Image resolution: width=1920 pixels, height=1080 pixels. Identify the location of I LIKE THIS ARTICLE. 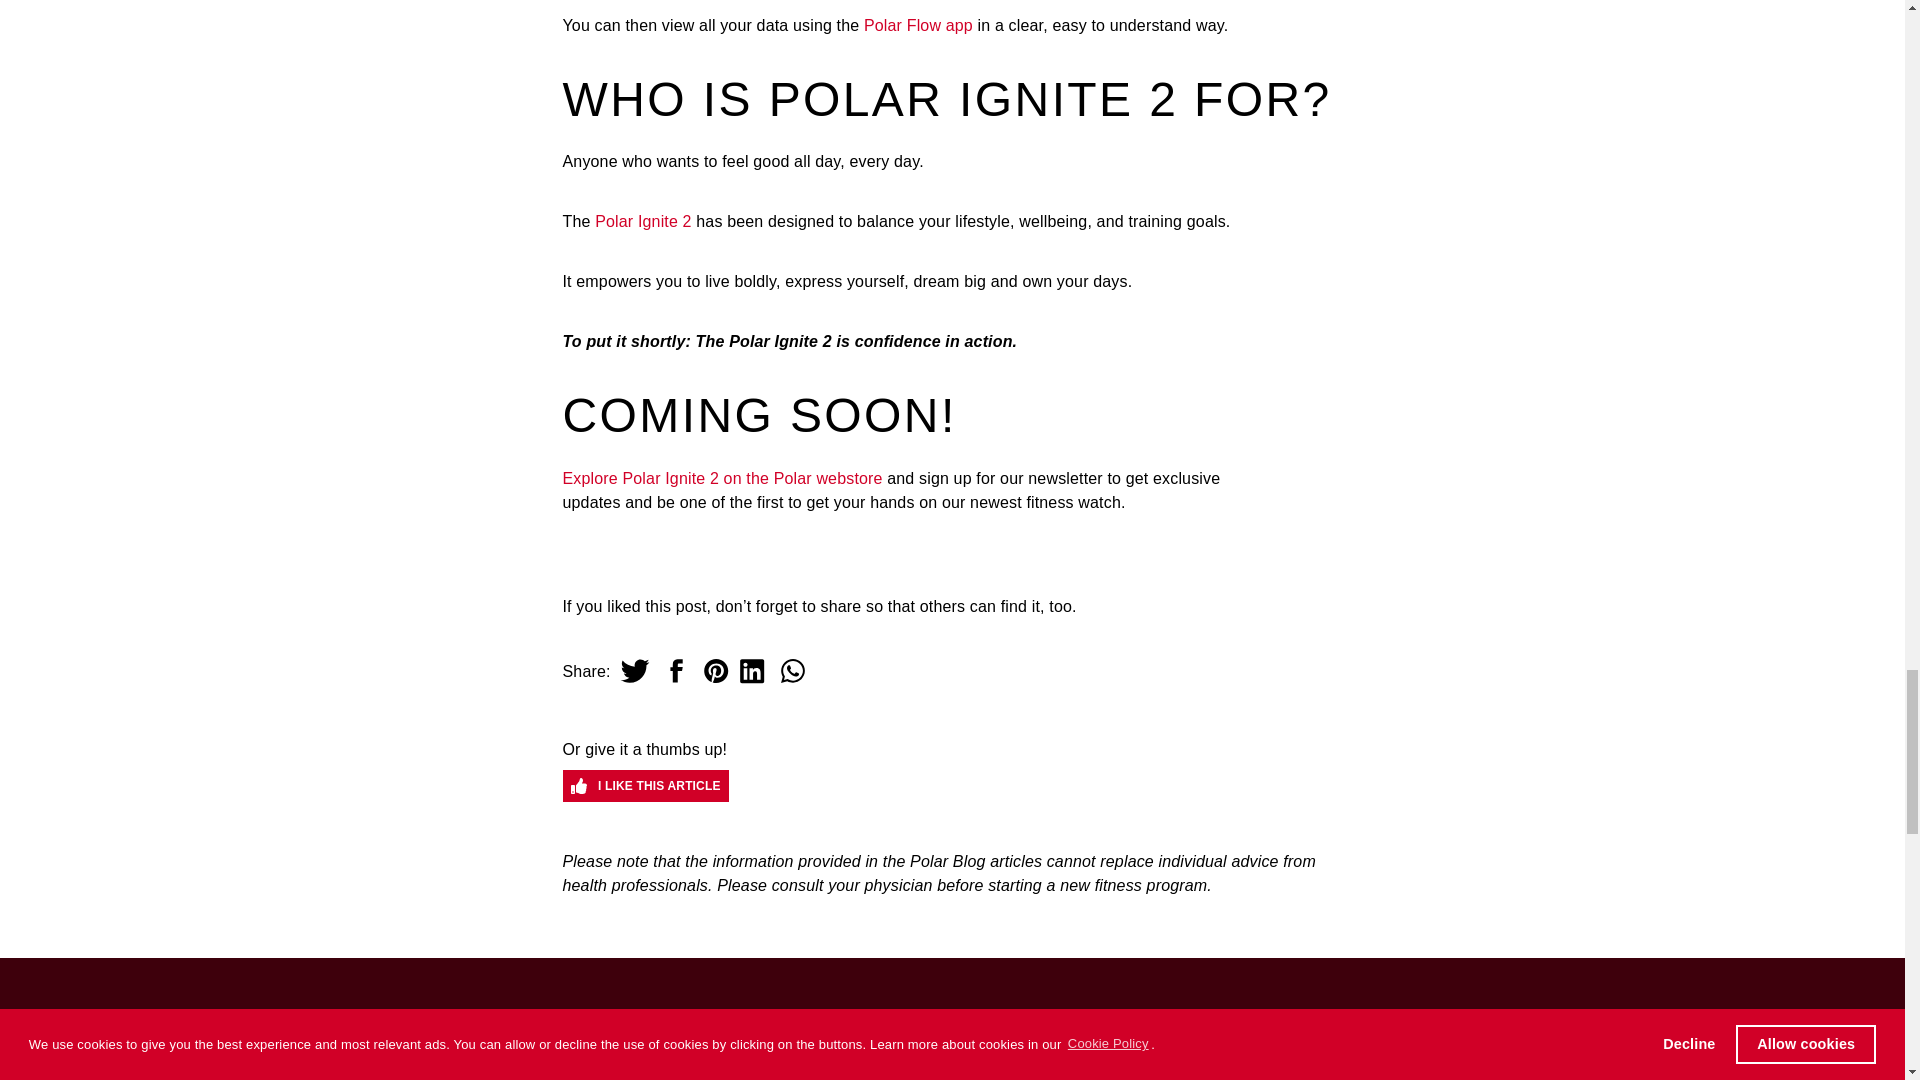
(644, 786).